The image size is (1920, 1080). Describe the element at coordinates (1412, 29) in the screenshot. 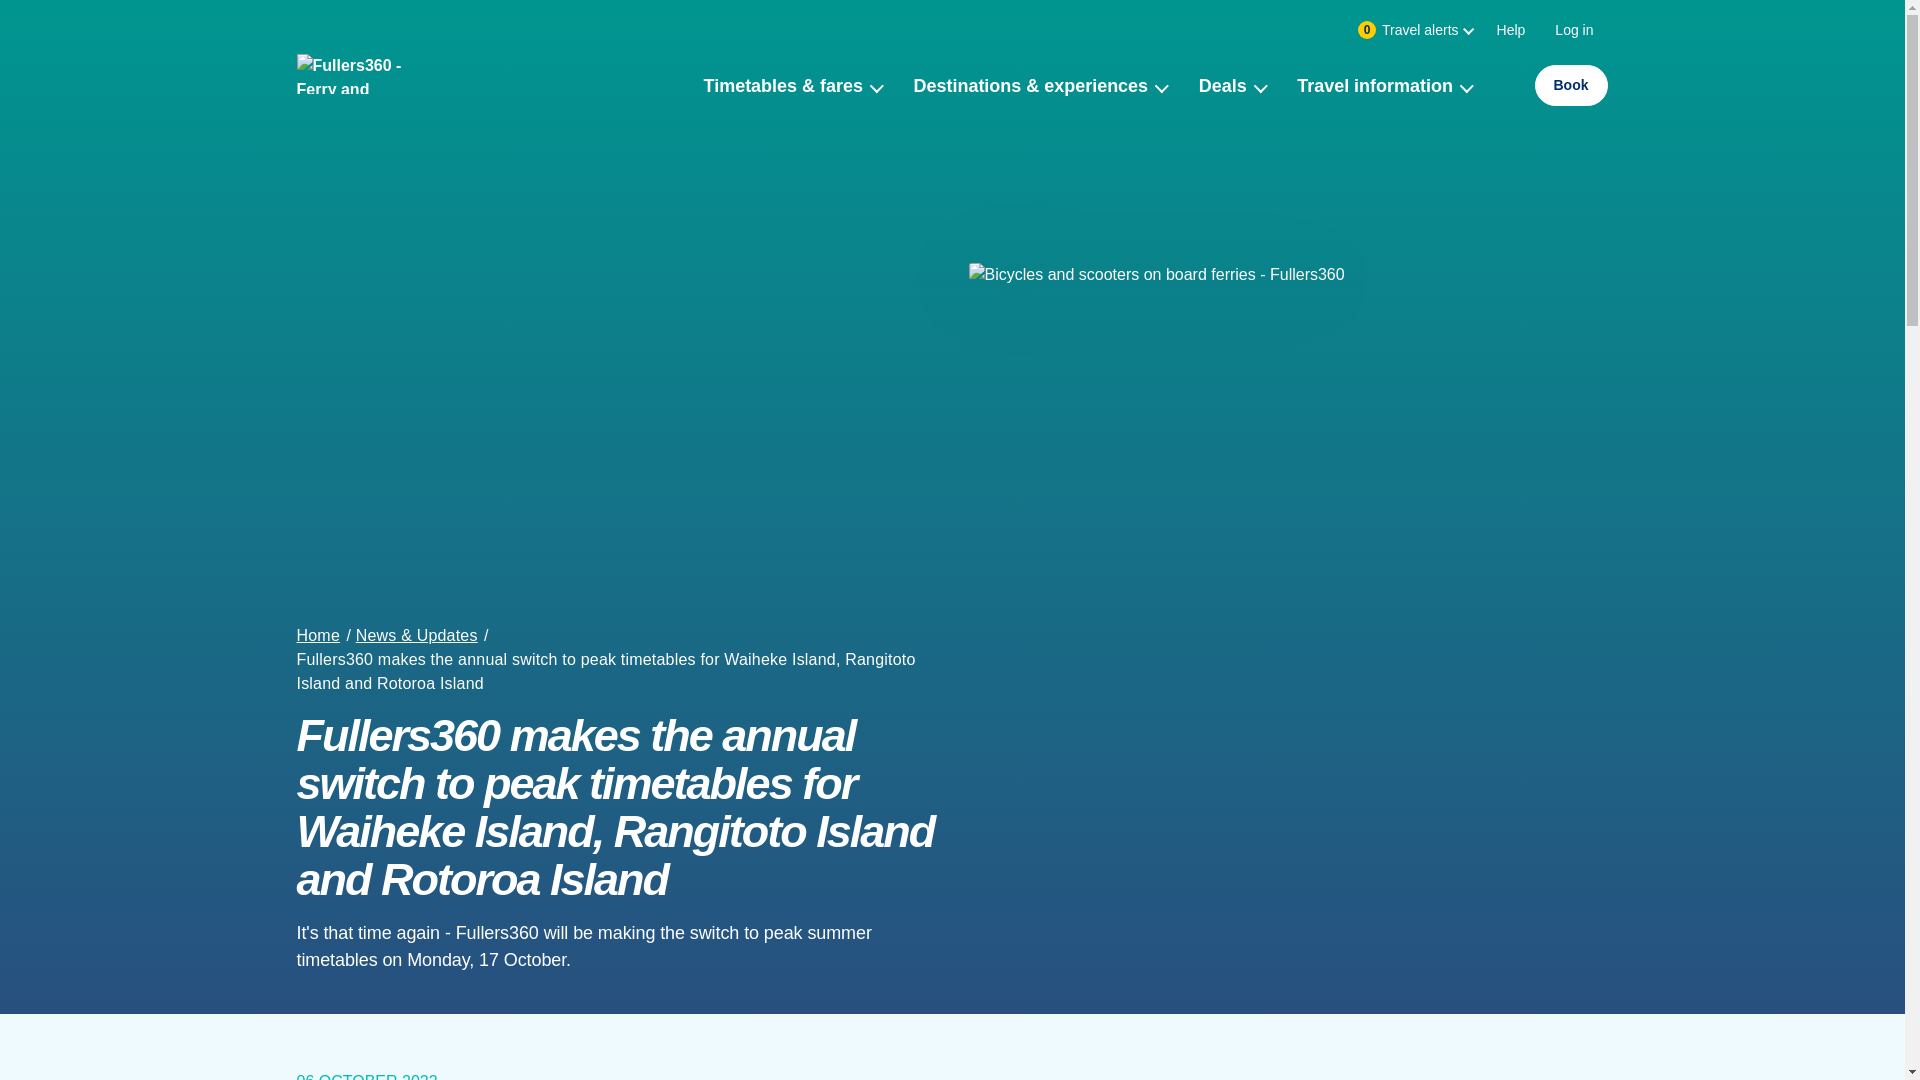

I see `Deals` at that location.